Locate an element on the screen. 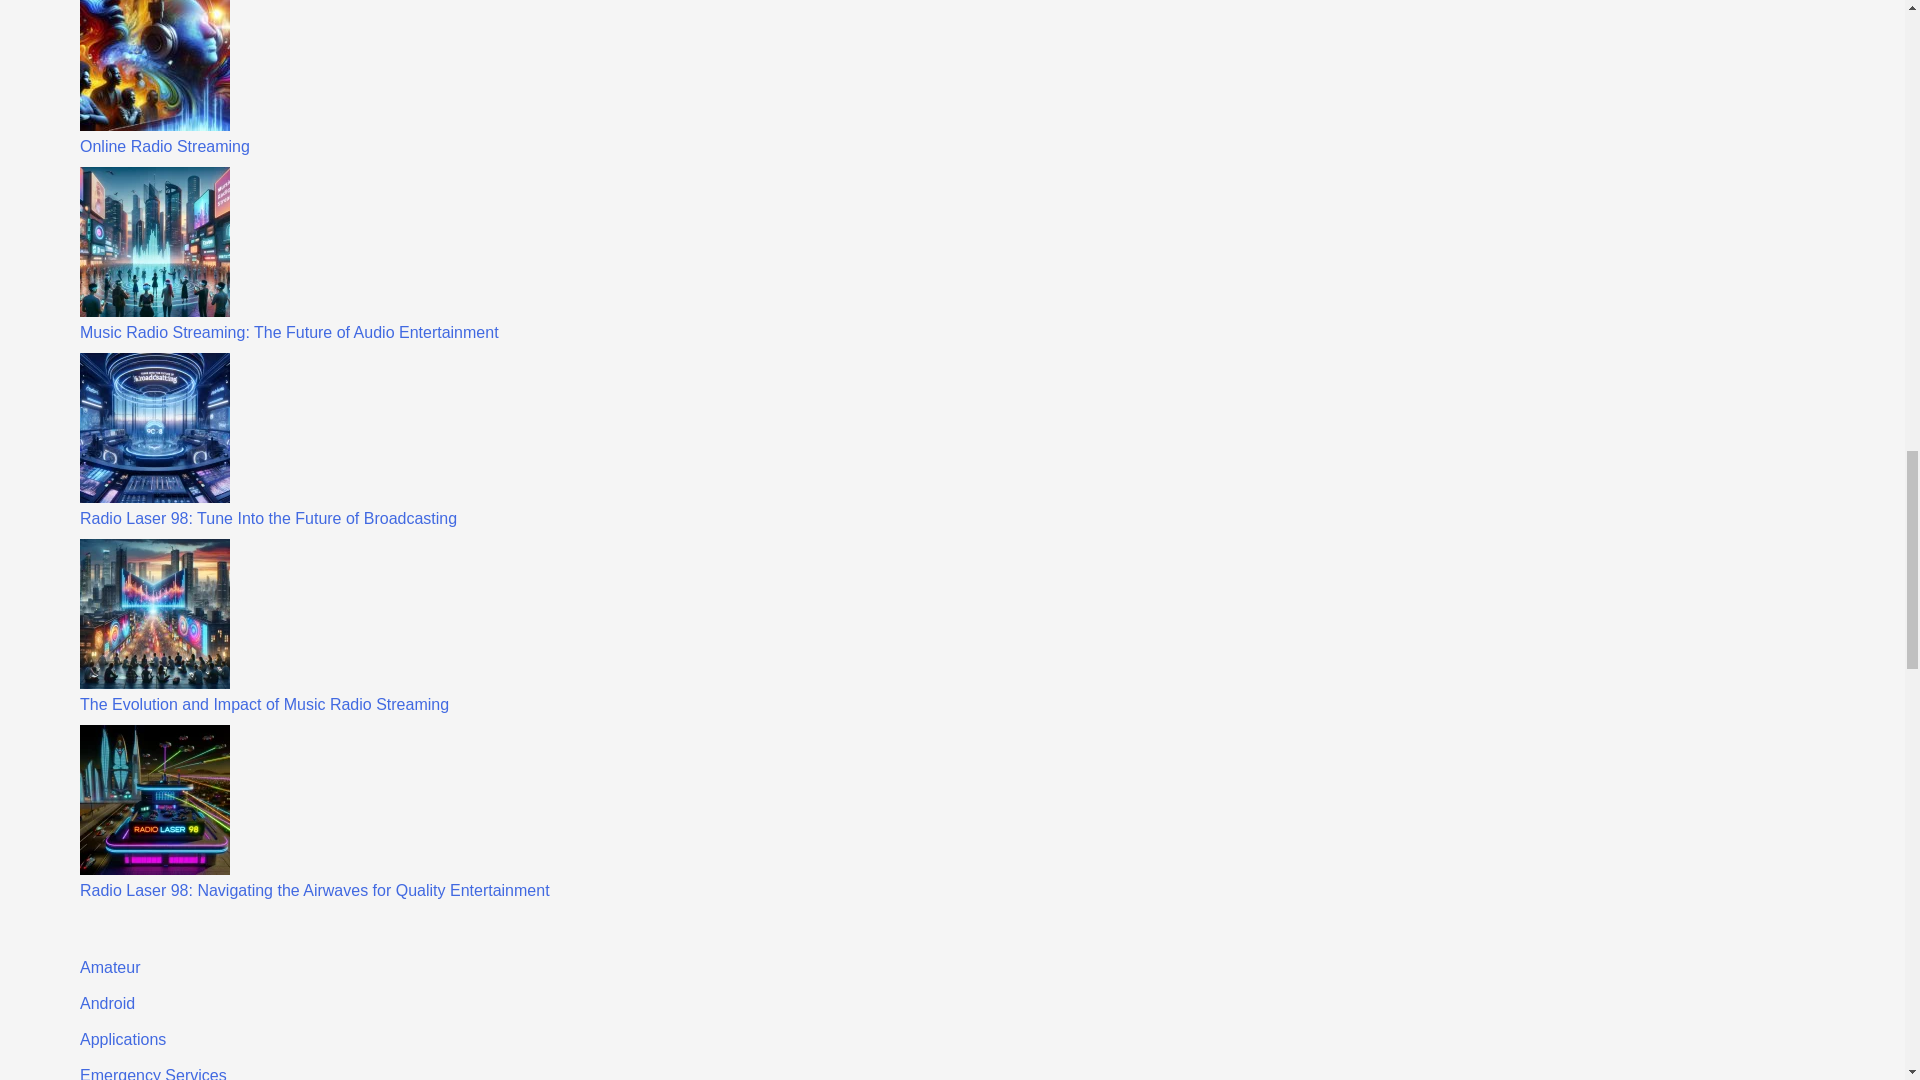  Online Radio Streaming is located at coordinates (164, 146).